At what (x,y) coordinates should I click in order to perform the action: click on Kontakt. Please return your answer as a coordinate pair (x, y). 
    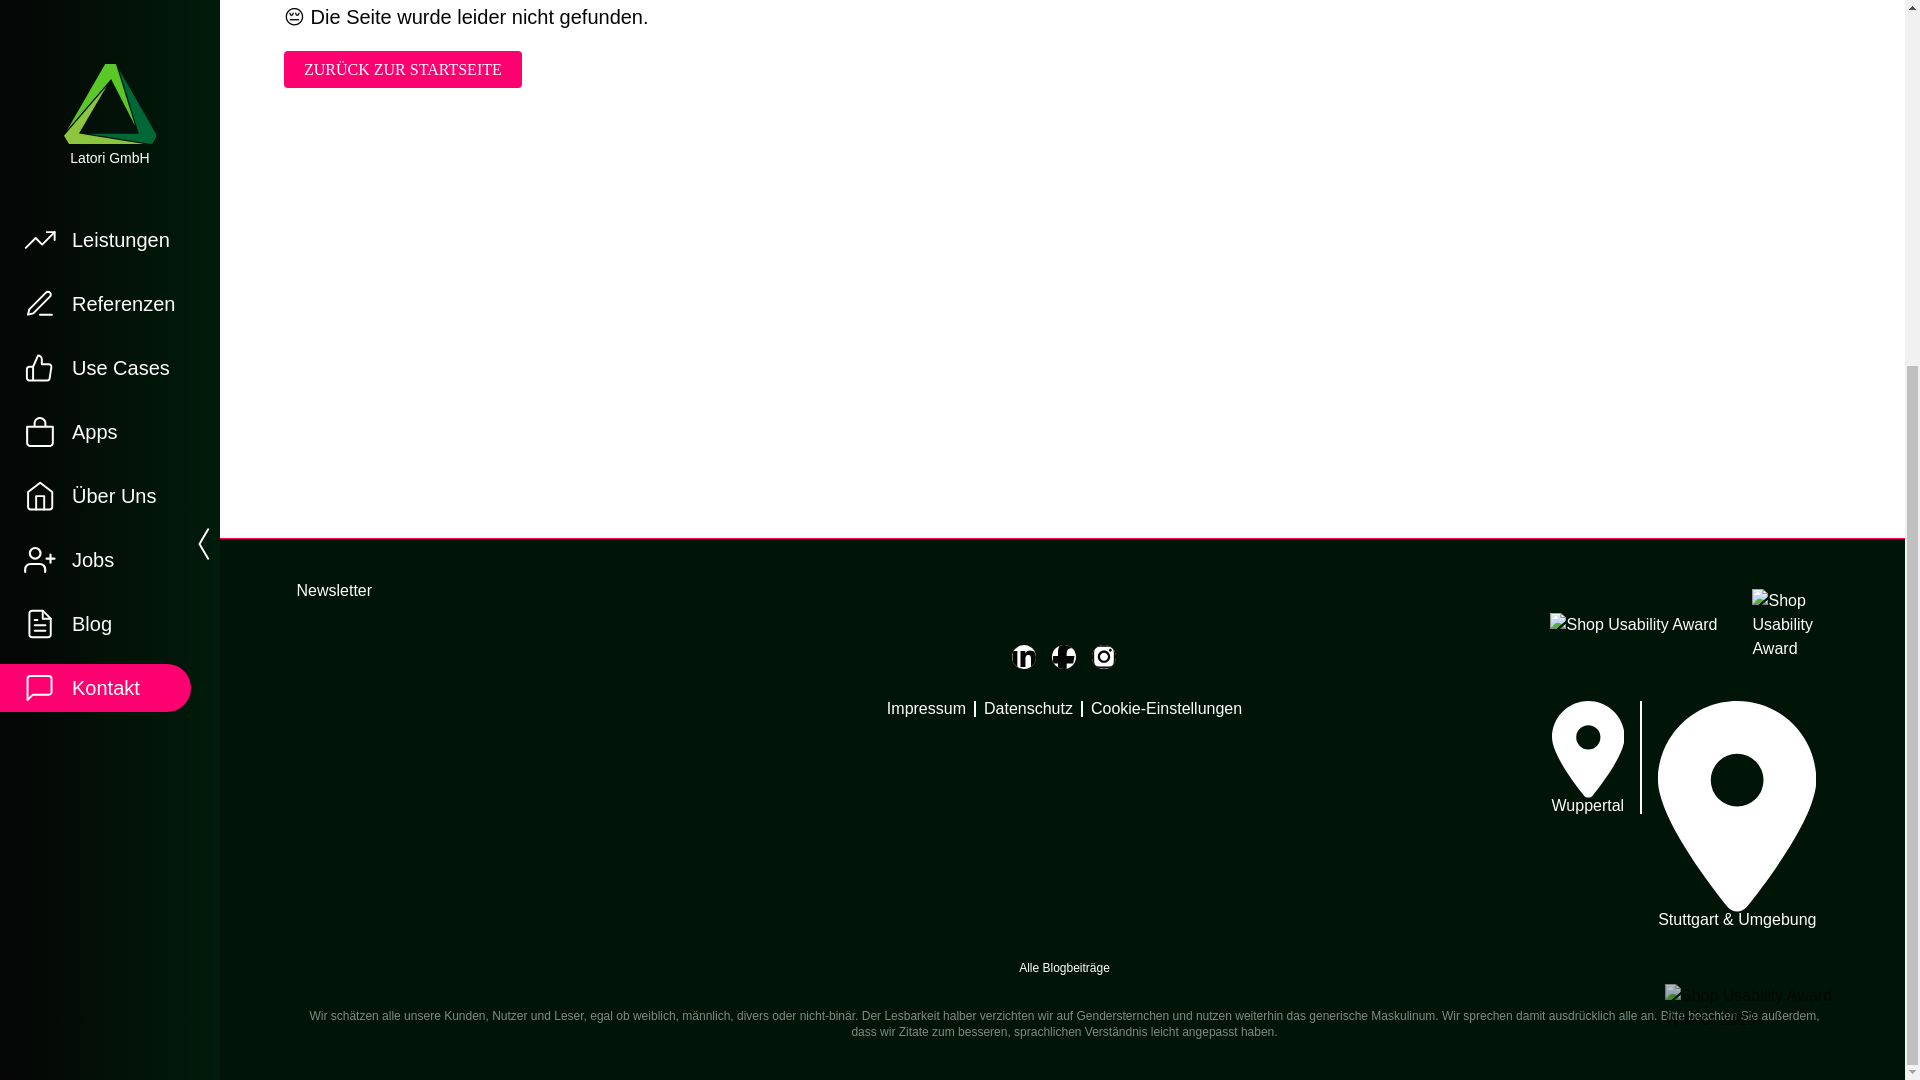
    Looking at the image, I should click on (98, 146).